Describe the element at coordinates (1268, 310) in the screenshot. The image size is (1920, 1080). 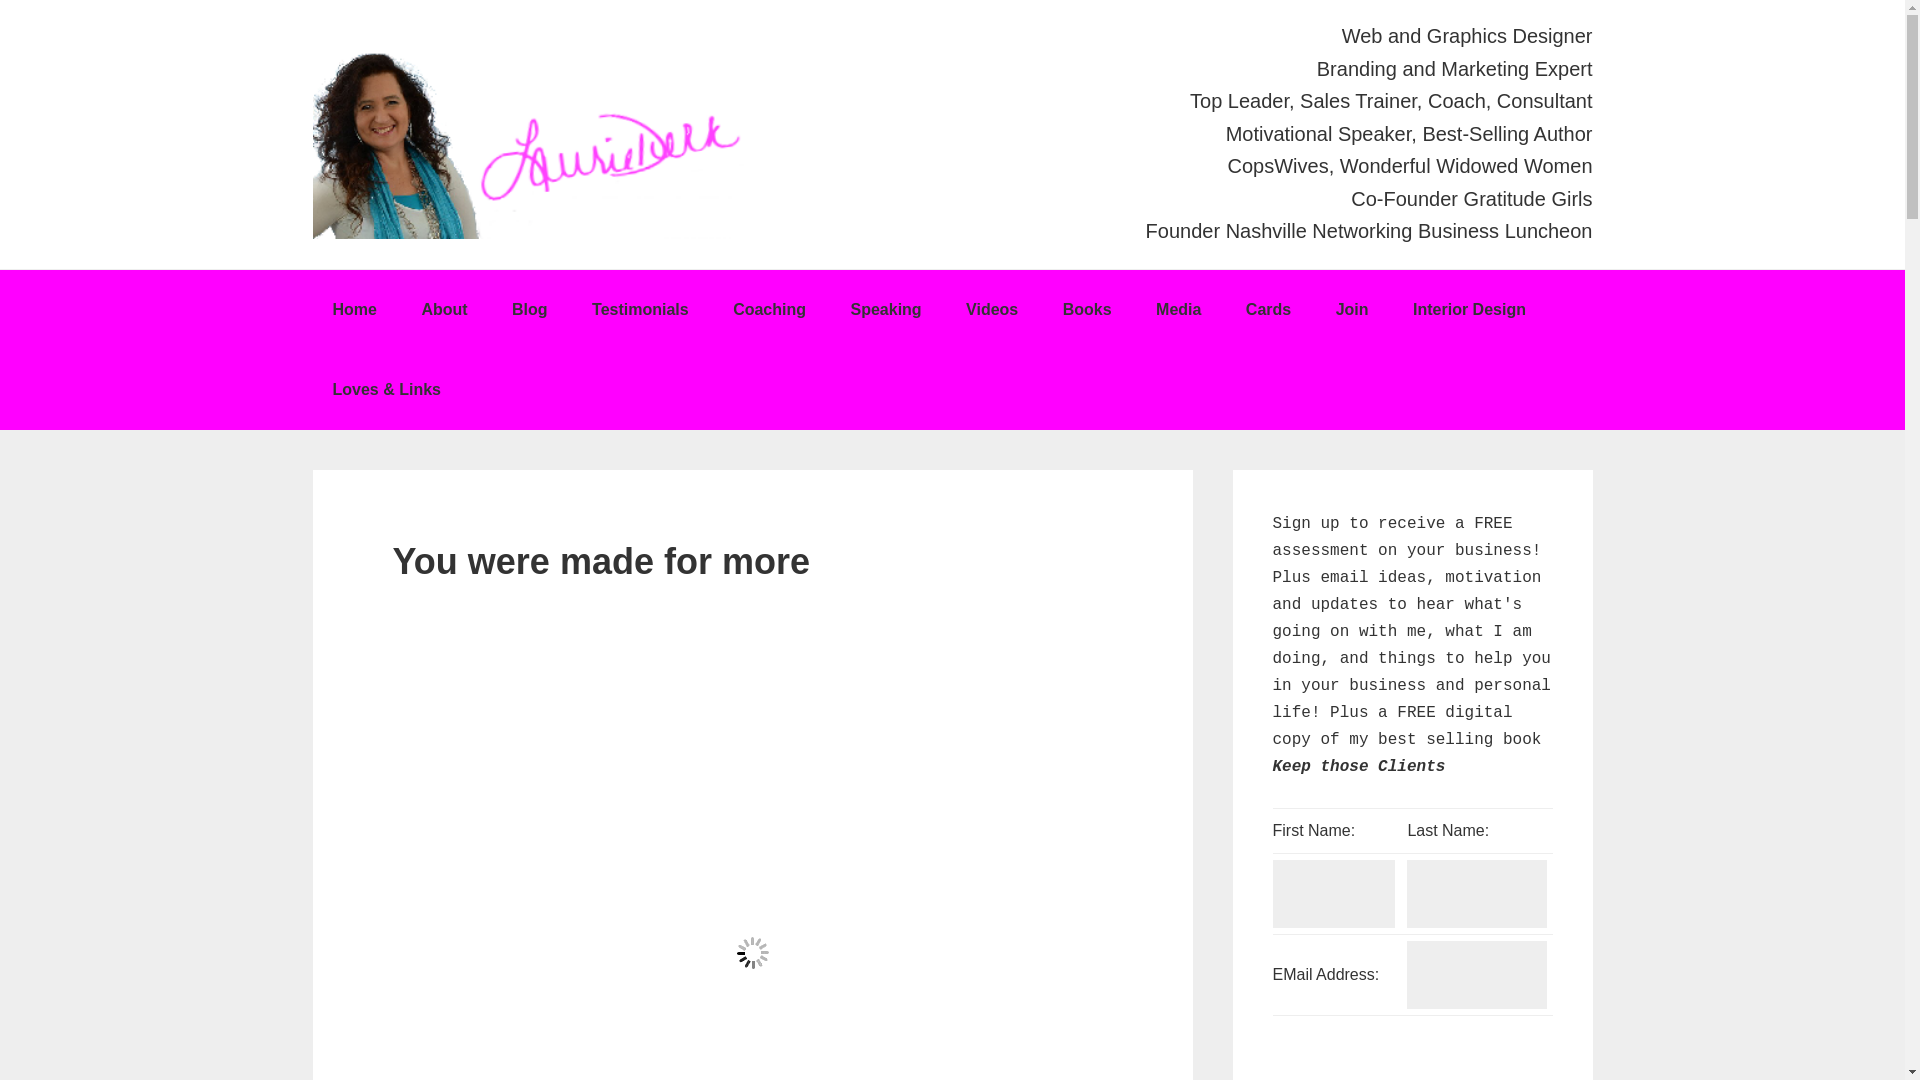
I see `Cards` at that location.